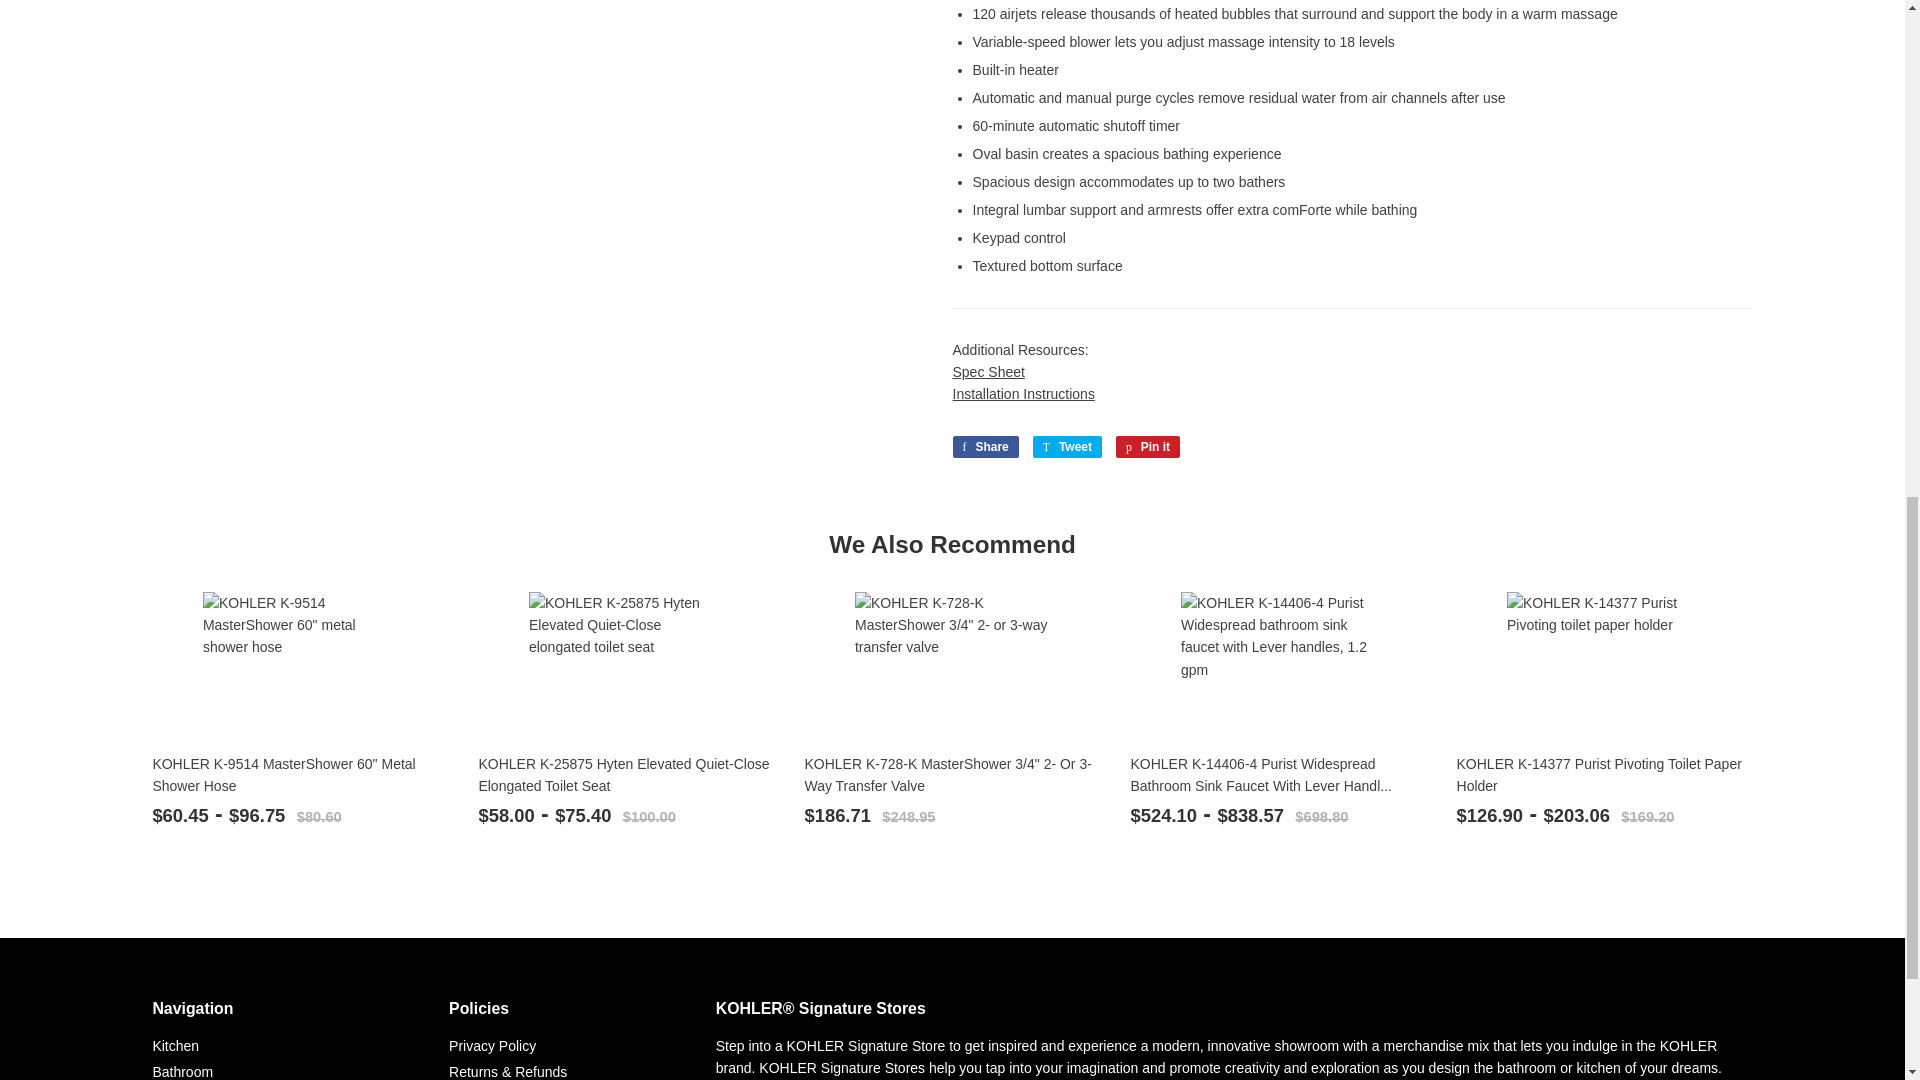 Image resolution: width=1920 pixels, height=1080 pixels. What do you see at coordinates (984, 446) in the screenshot?
I see `Share on Facebook` at bounding box center [984, 446].